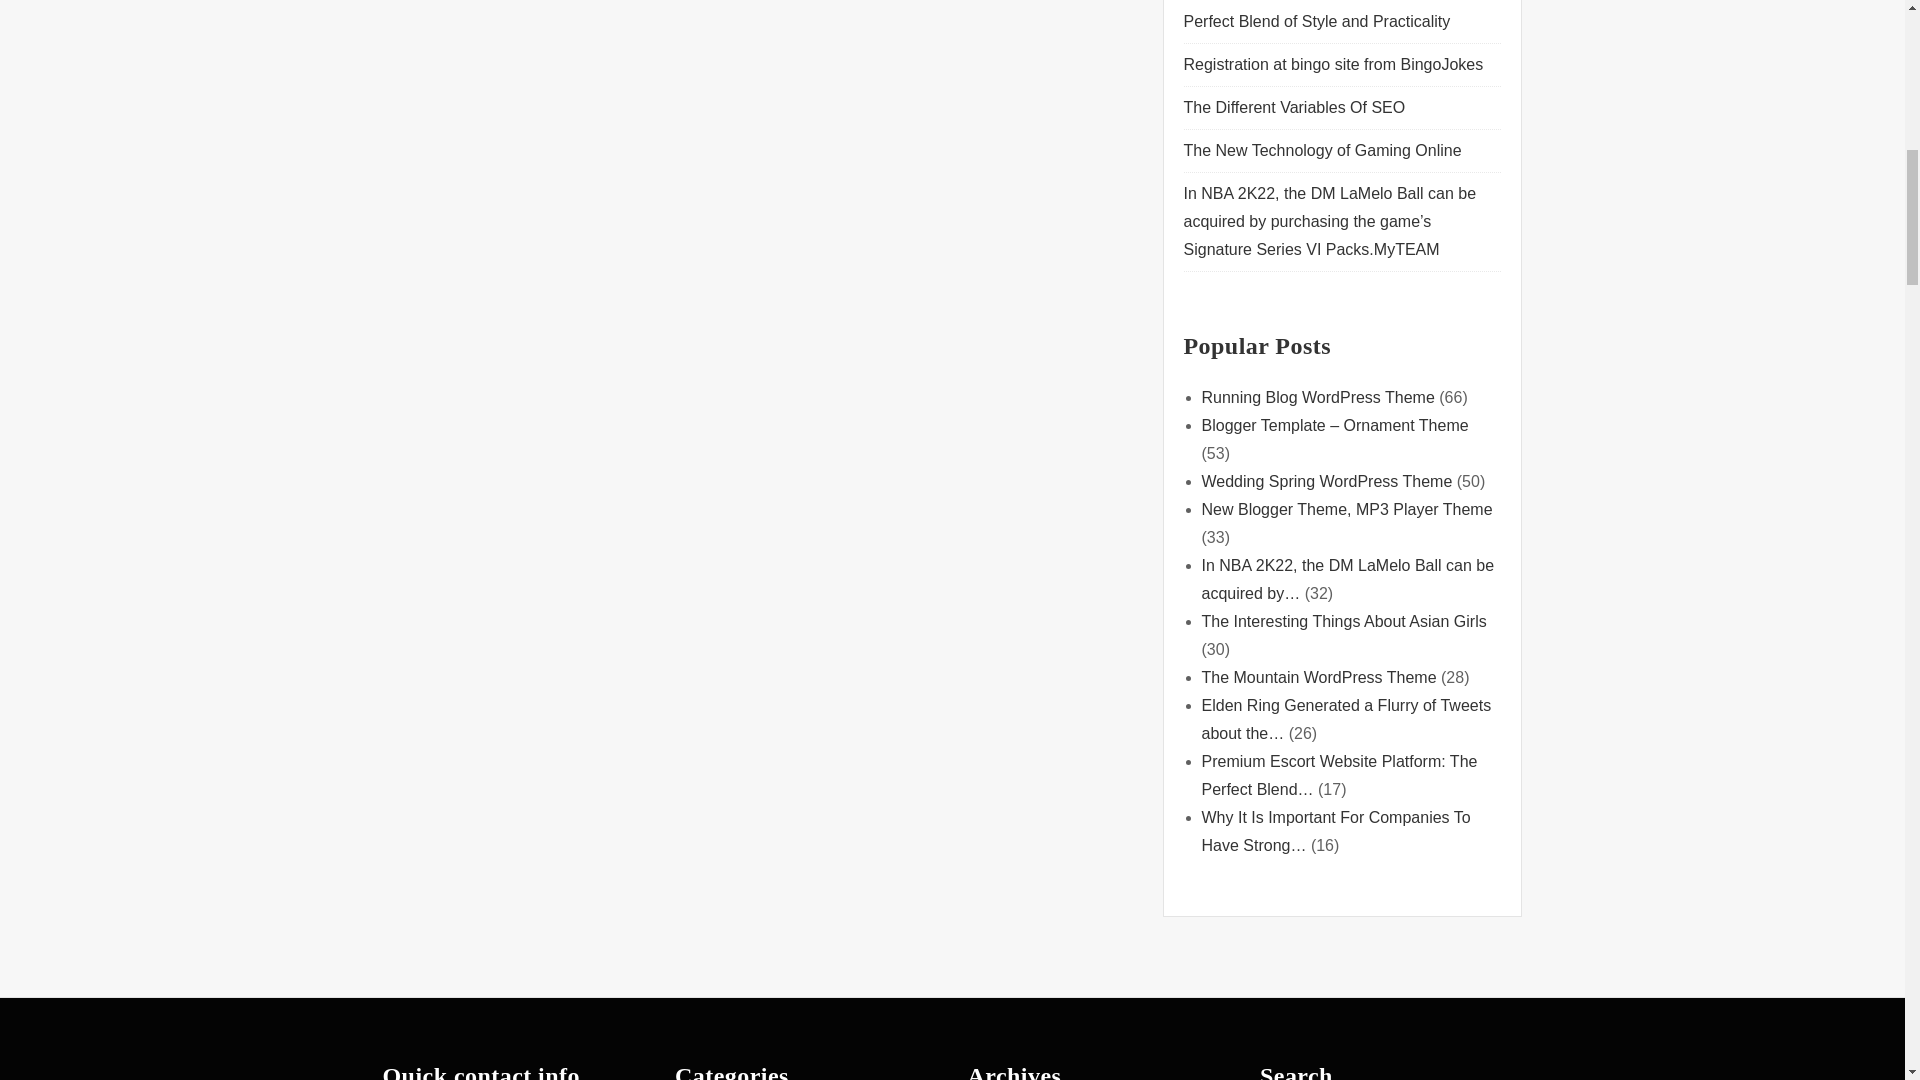  Describe the element at coordinates (1318, 397) in the screenshot. I see `Running Blog WordPress Theme` at that location.